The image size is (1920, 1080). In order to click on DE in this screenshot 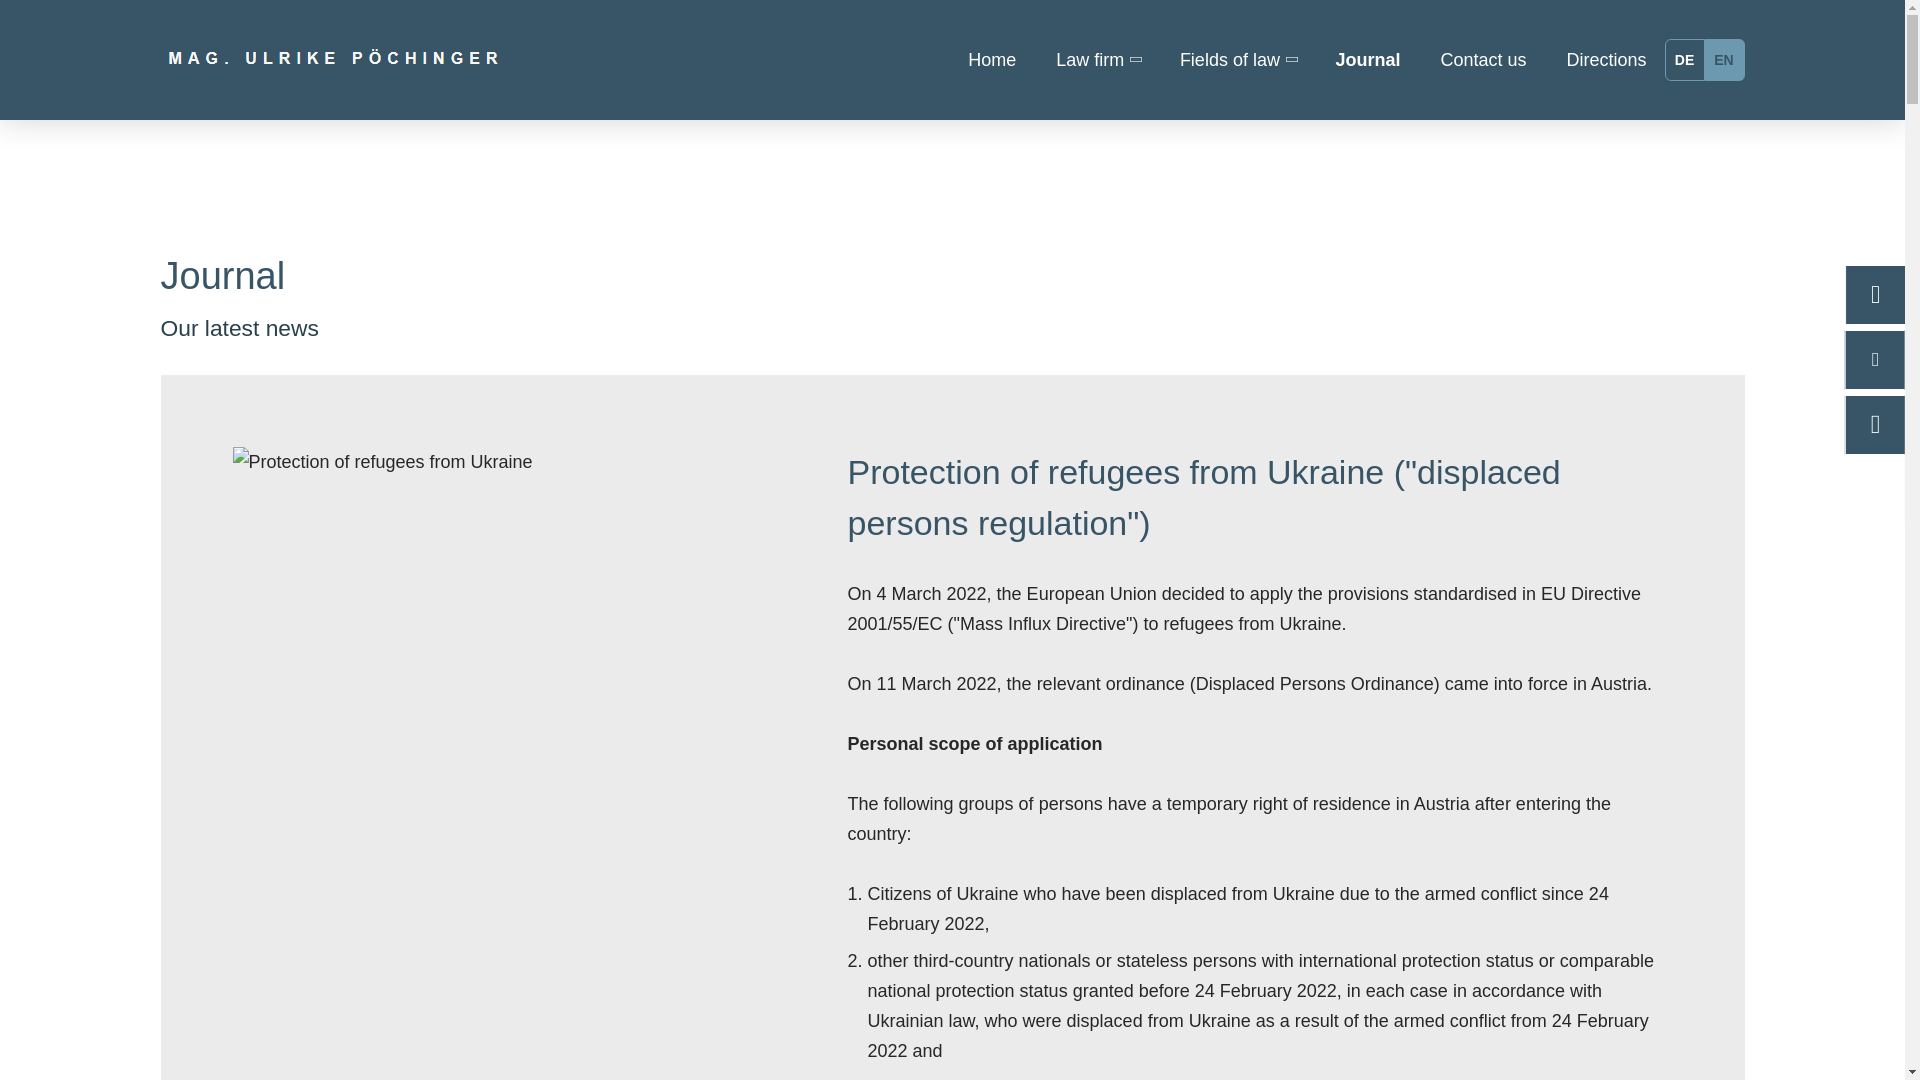, I will do `click(1684, 60)`.